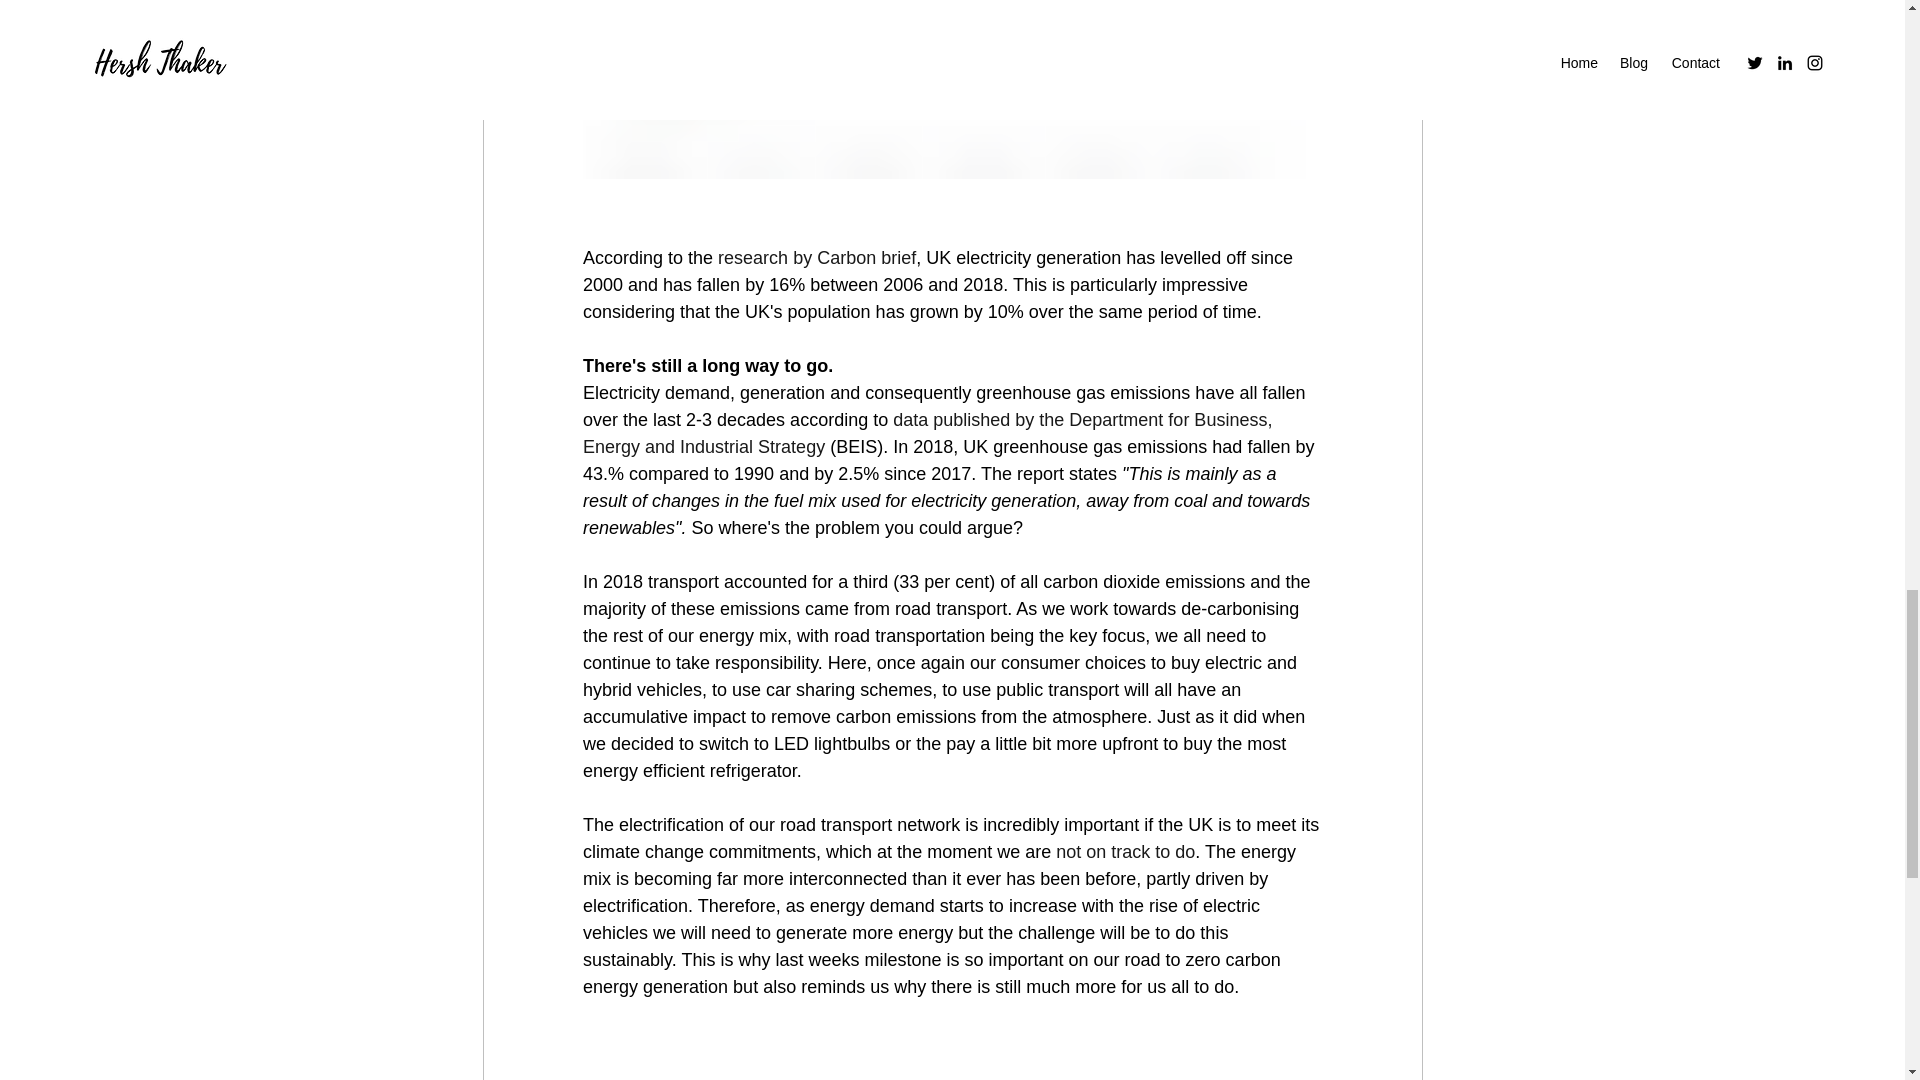 The height and width of the screenshot is (1080, 1920). Describe the element at coordinates (1125, 852) in the screenshot. I see `not on track to do` at that location.